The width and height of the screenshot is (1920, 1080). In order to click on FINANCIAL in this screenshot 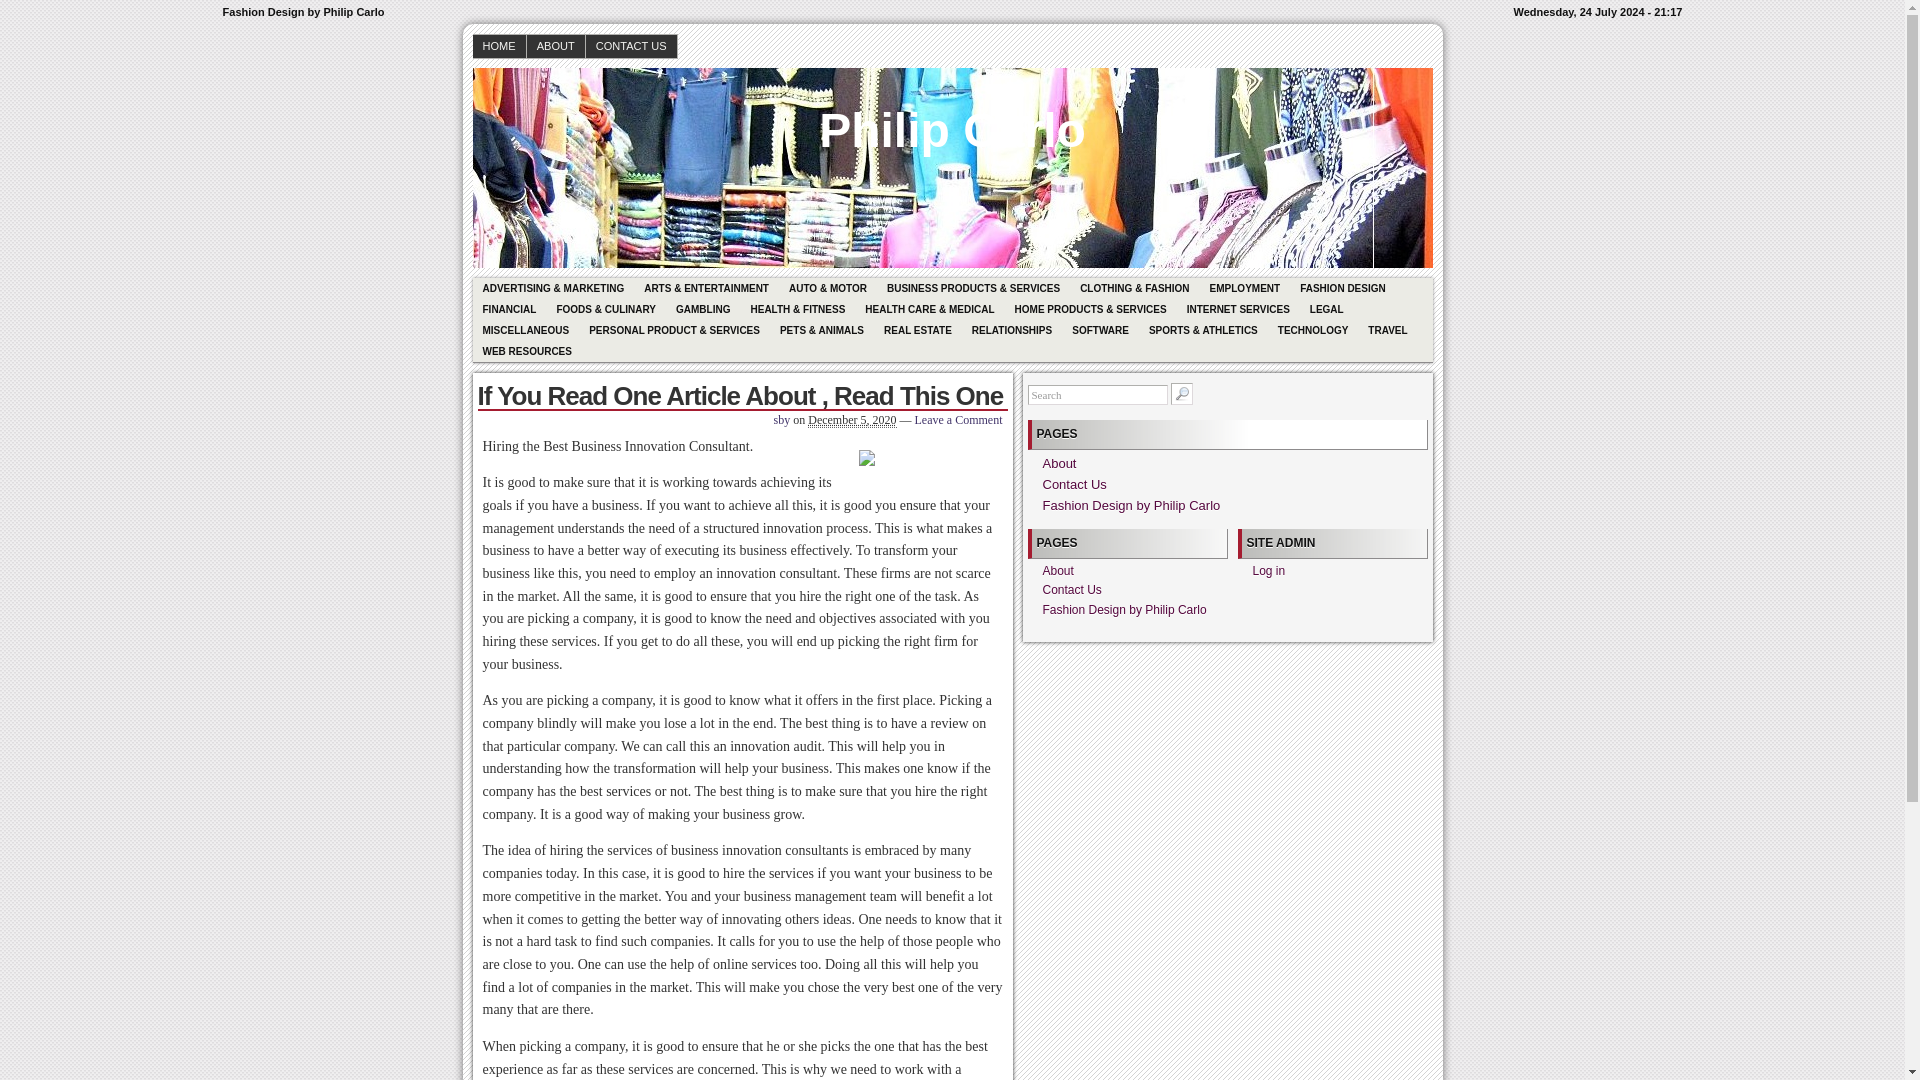, I will do `click(508, 309)`.